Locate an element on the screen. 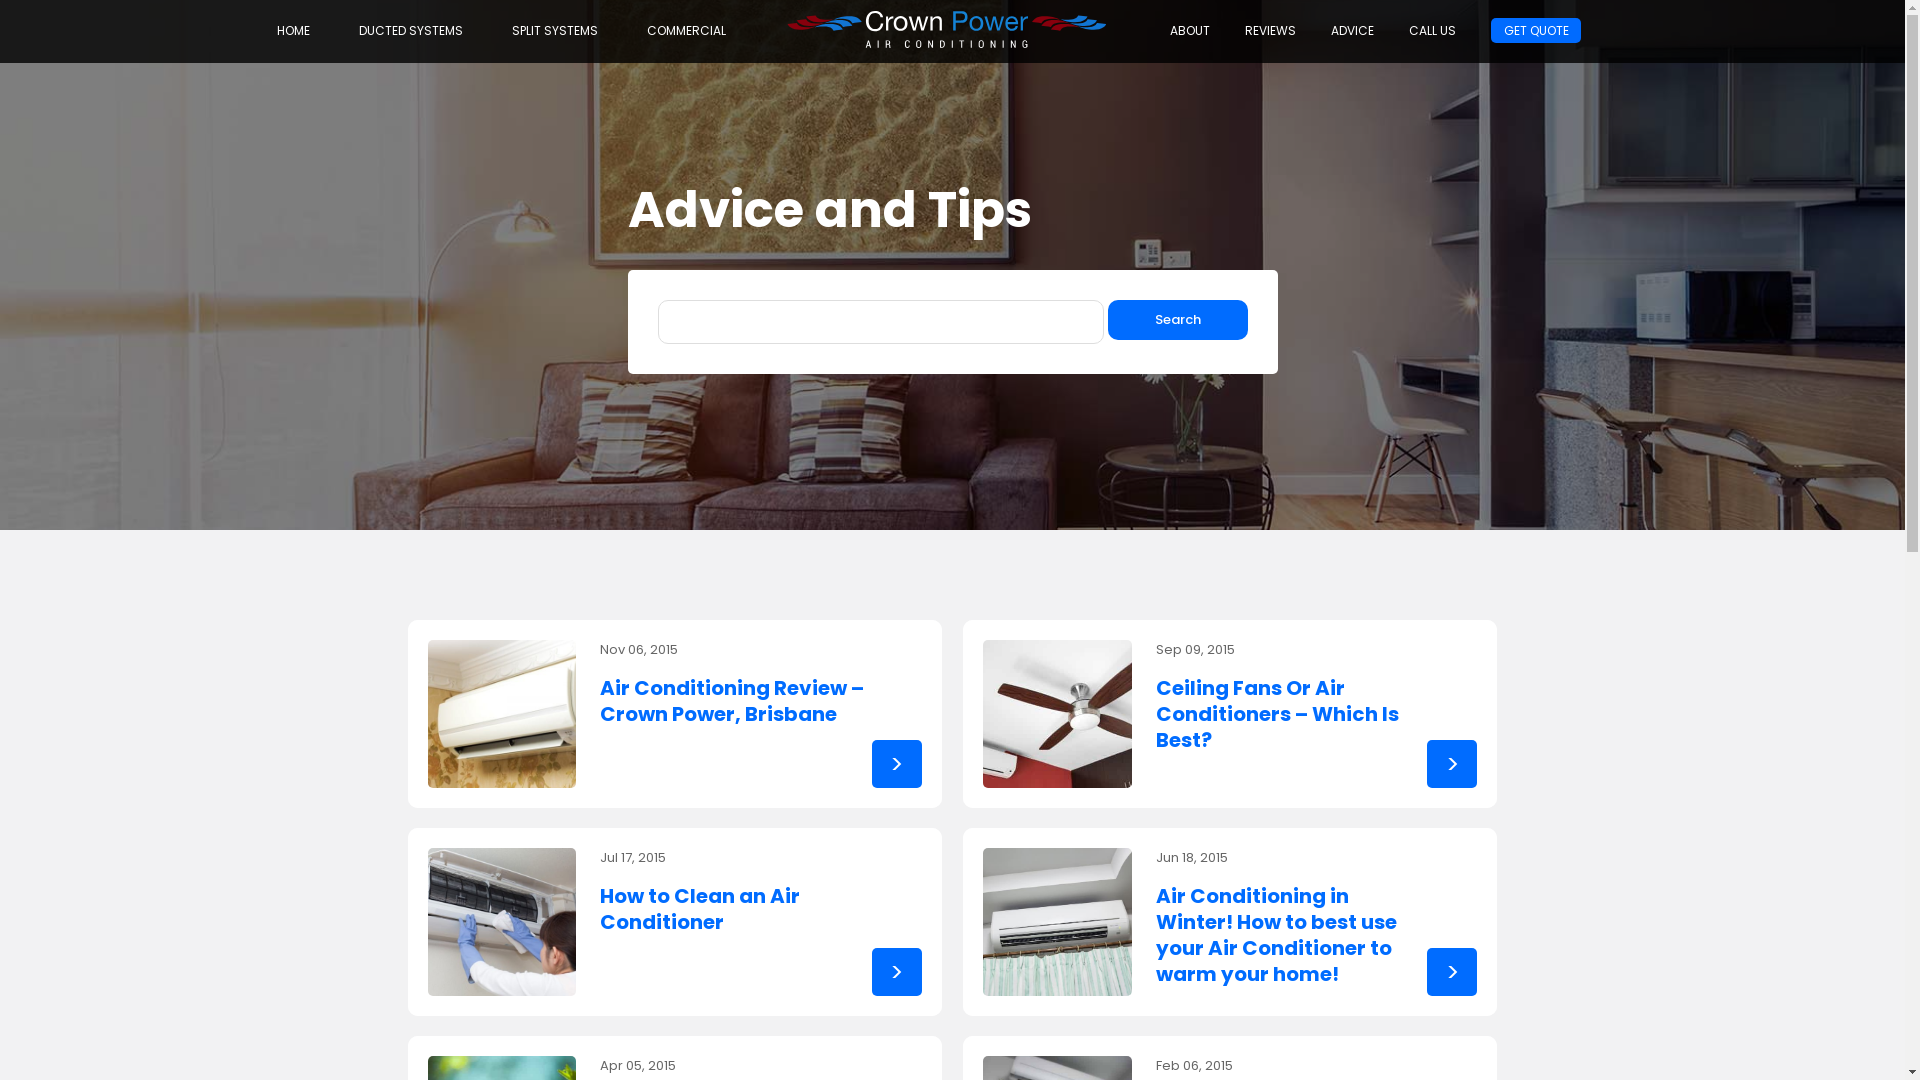 Image resolution: width=1920 pixels, height=1080 pixels. Search is located at coordinates (1178, 320).